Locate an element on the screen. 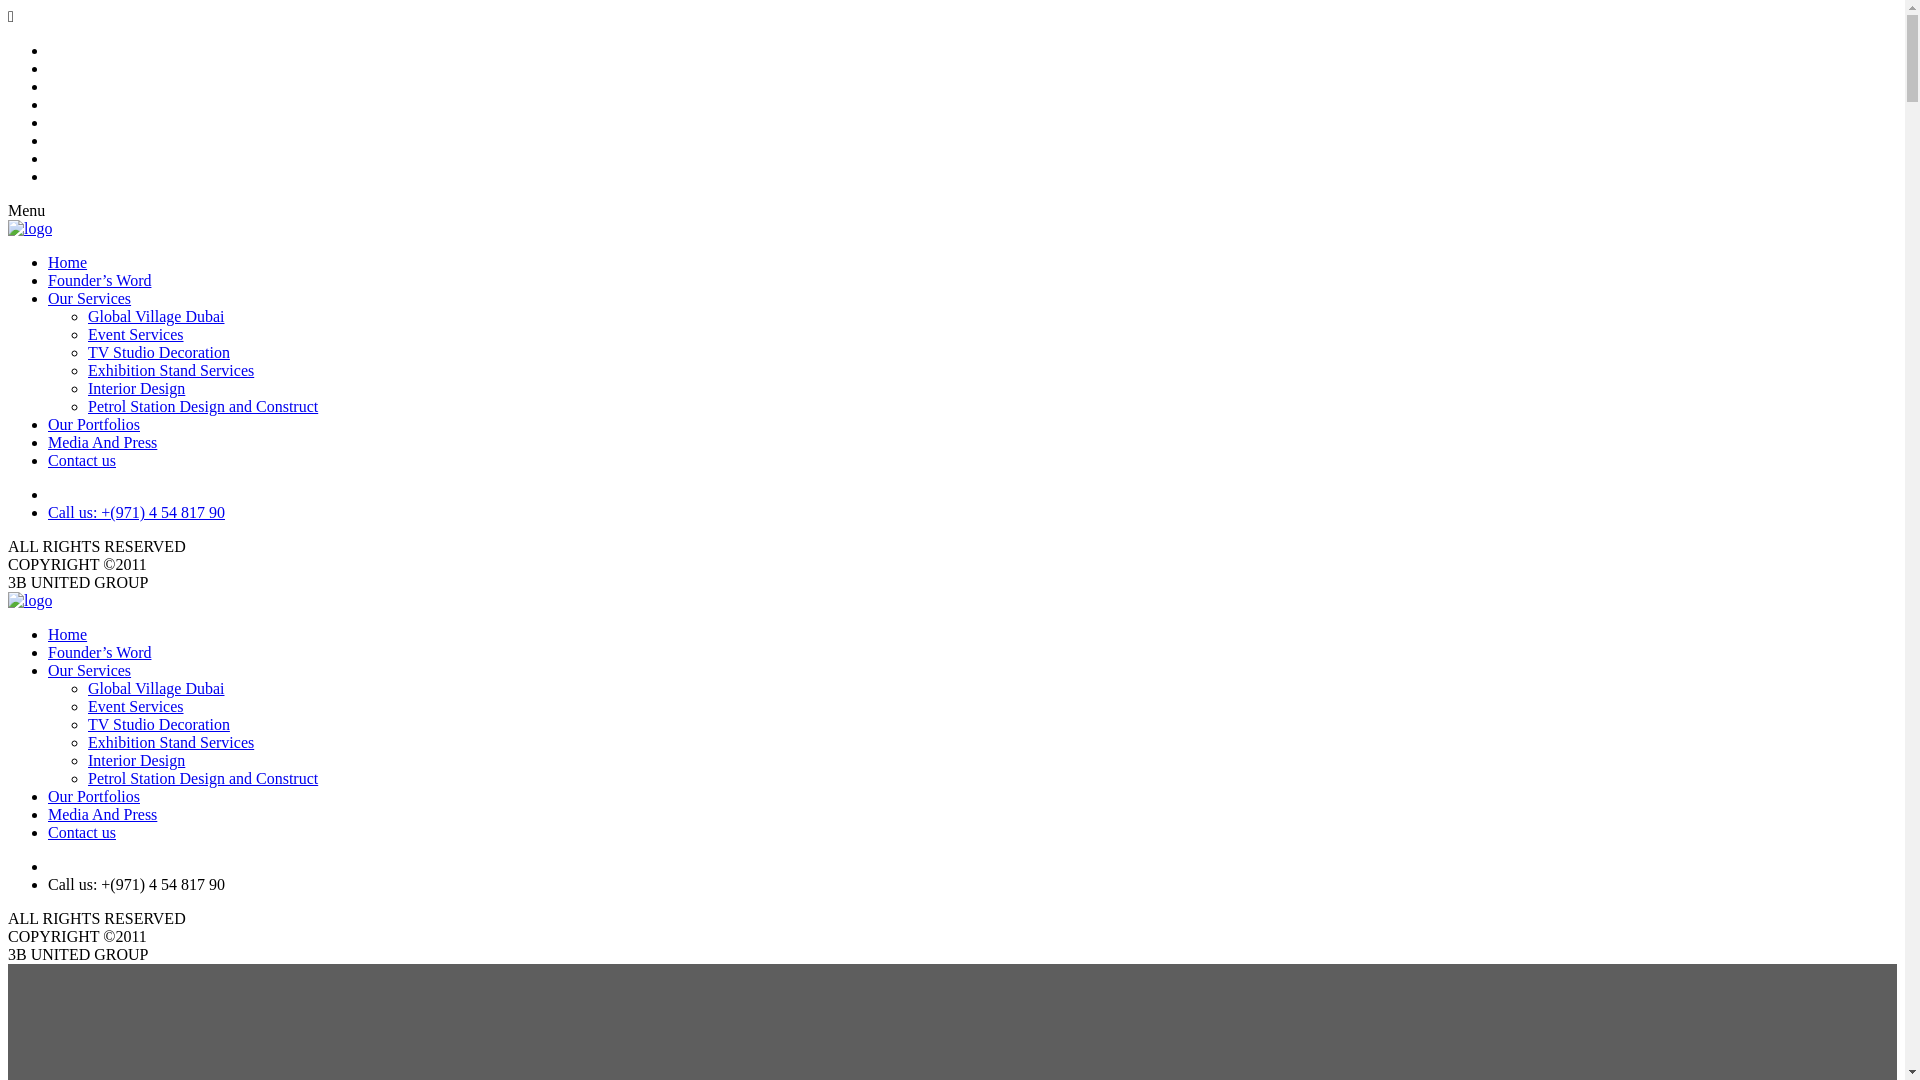 The height and width of the screenshot is (1080, 1920). Petrol Station Design and Construct is located at coordinates (203, 406).